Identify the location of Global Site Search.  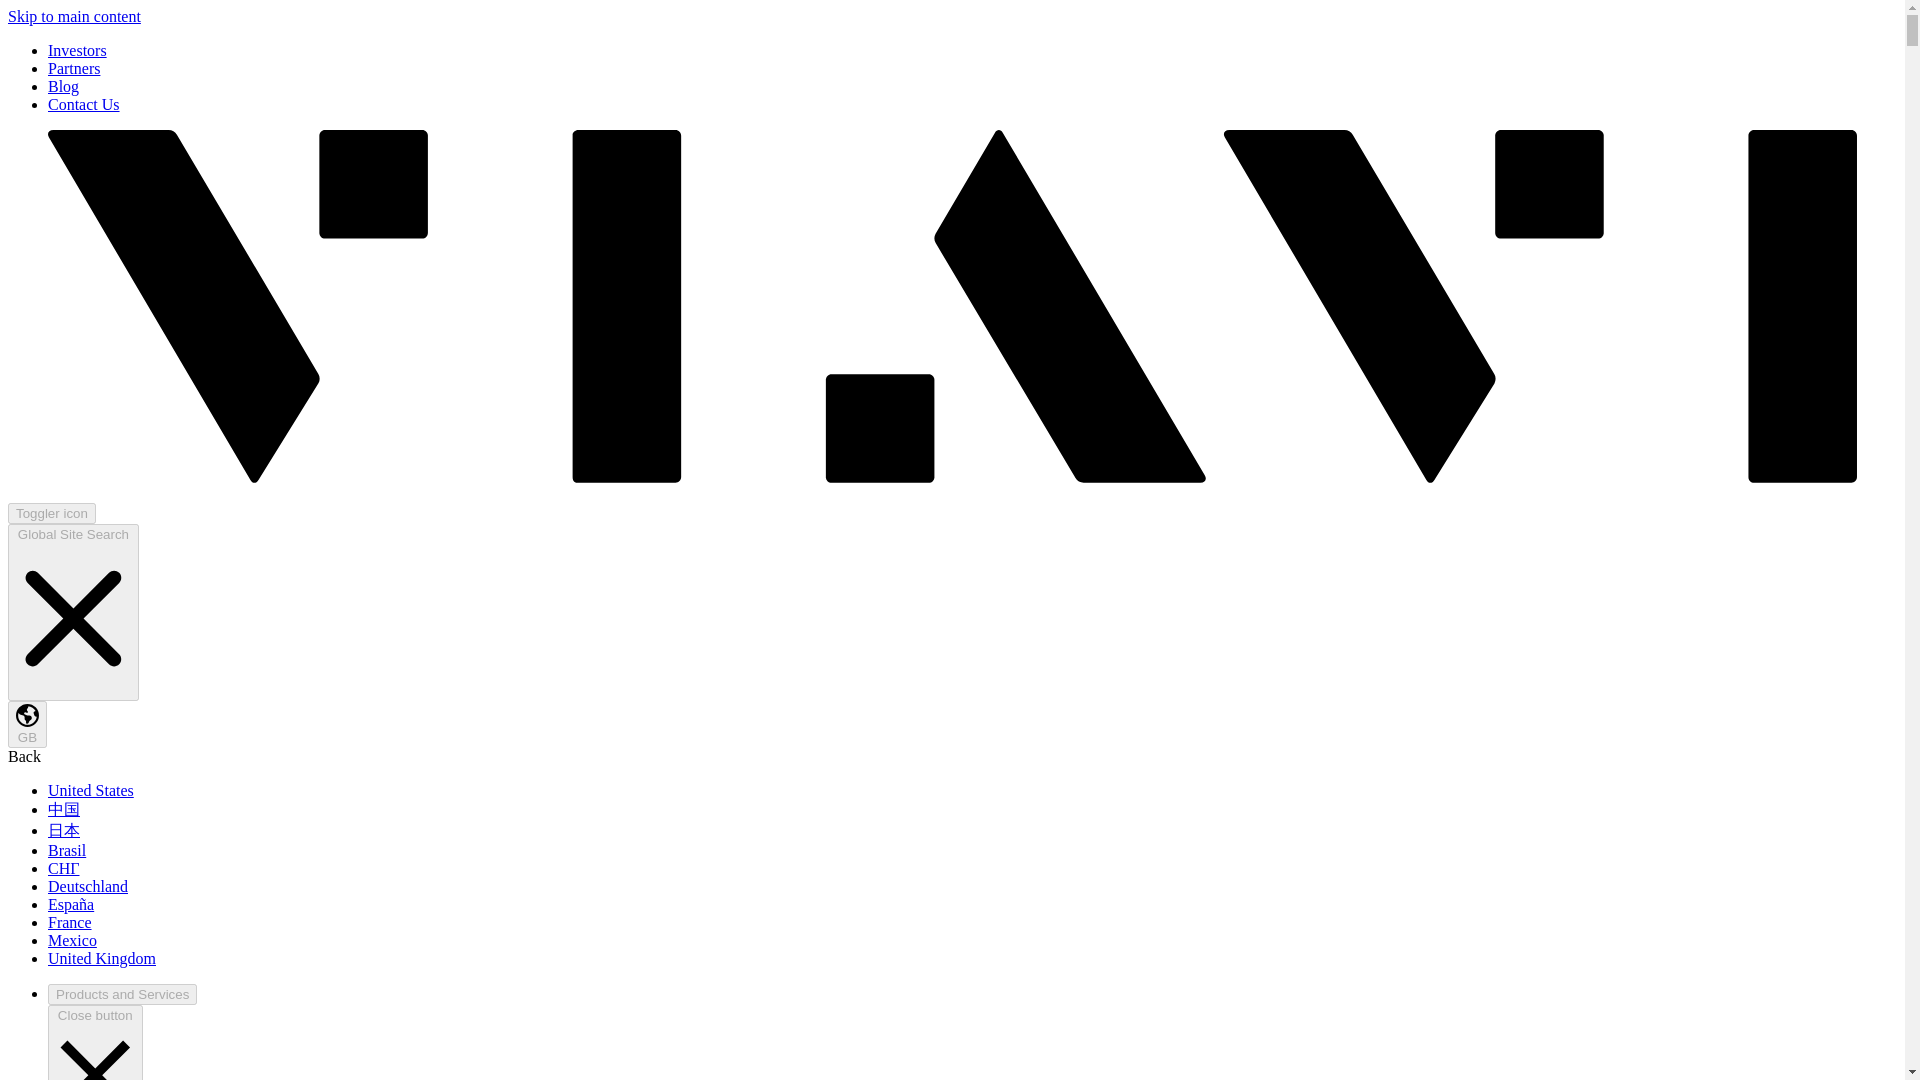
(72, 612).